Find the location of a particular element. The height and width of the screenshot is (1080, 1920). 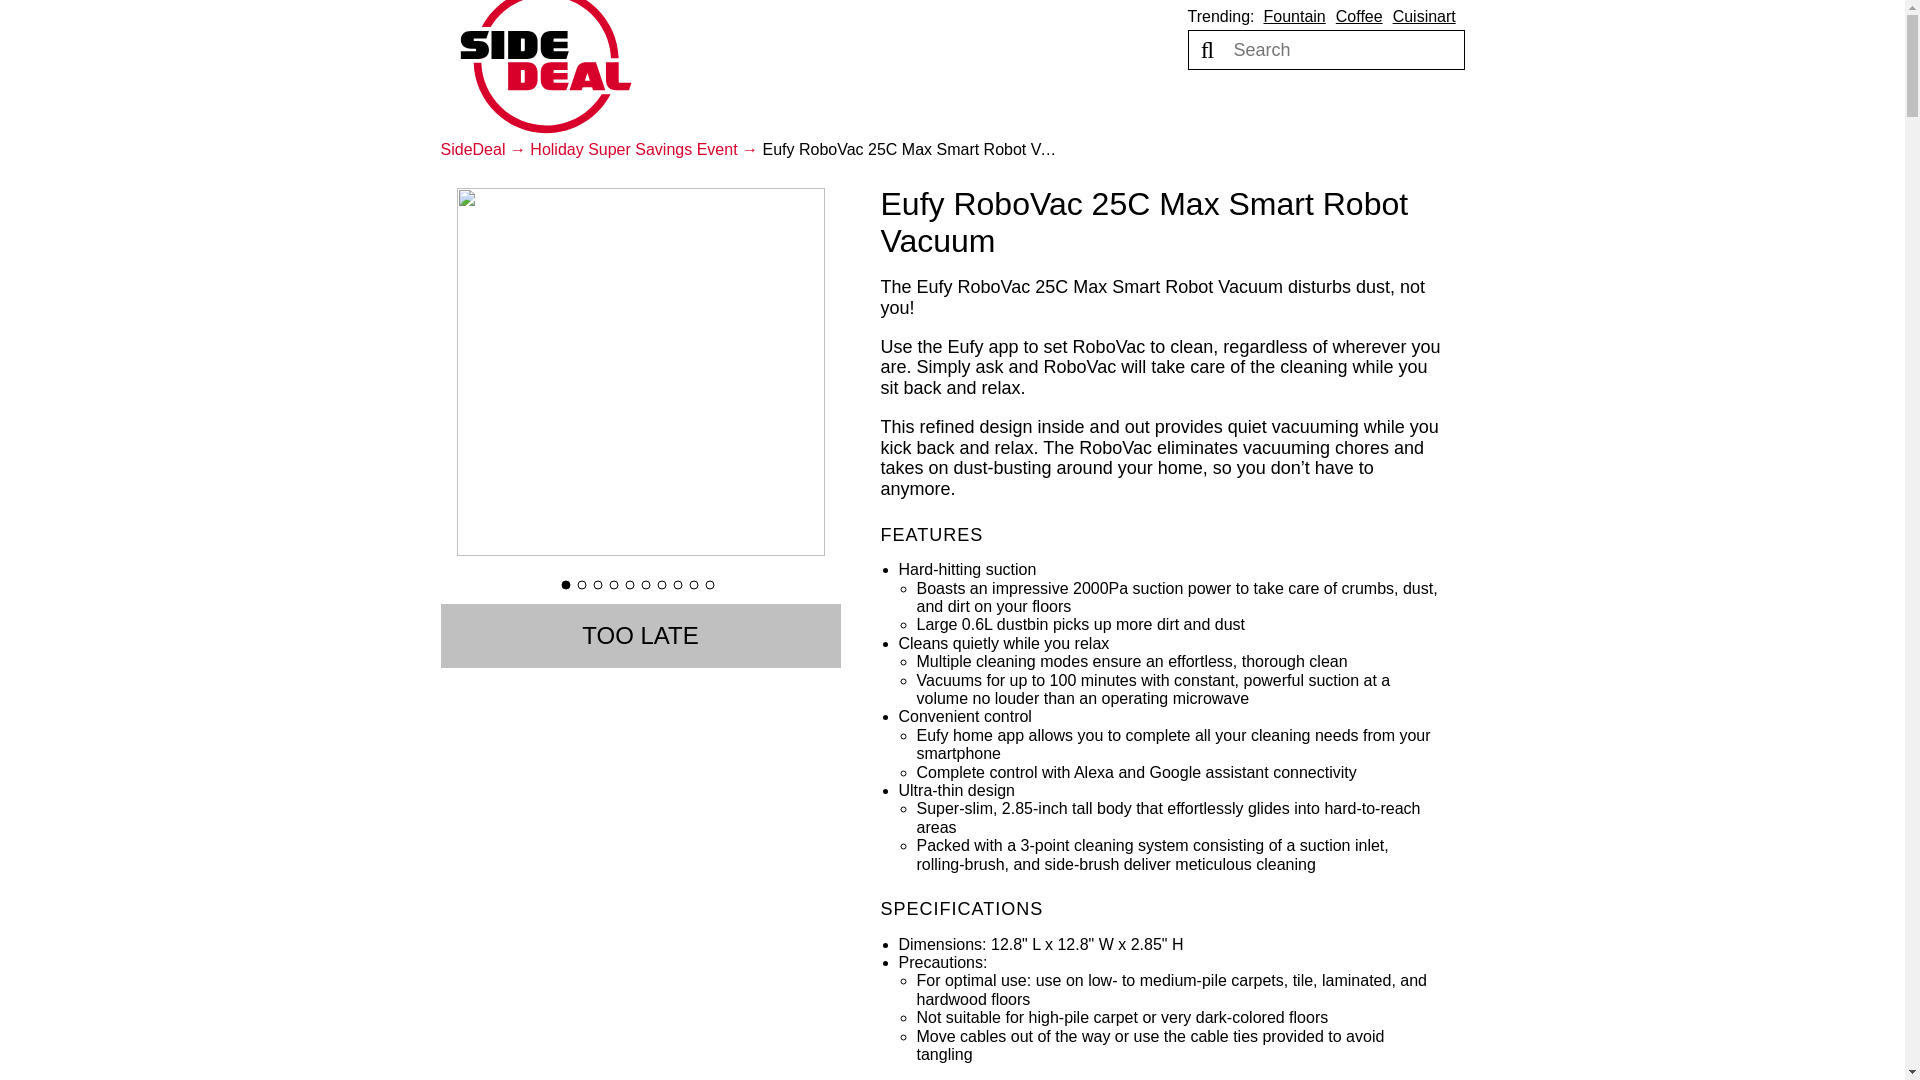

Search for Fountain is located at coordinates (1294, 16).